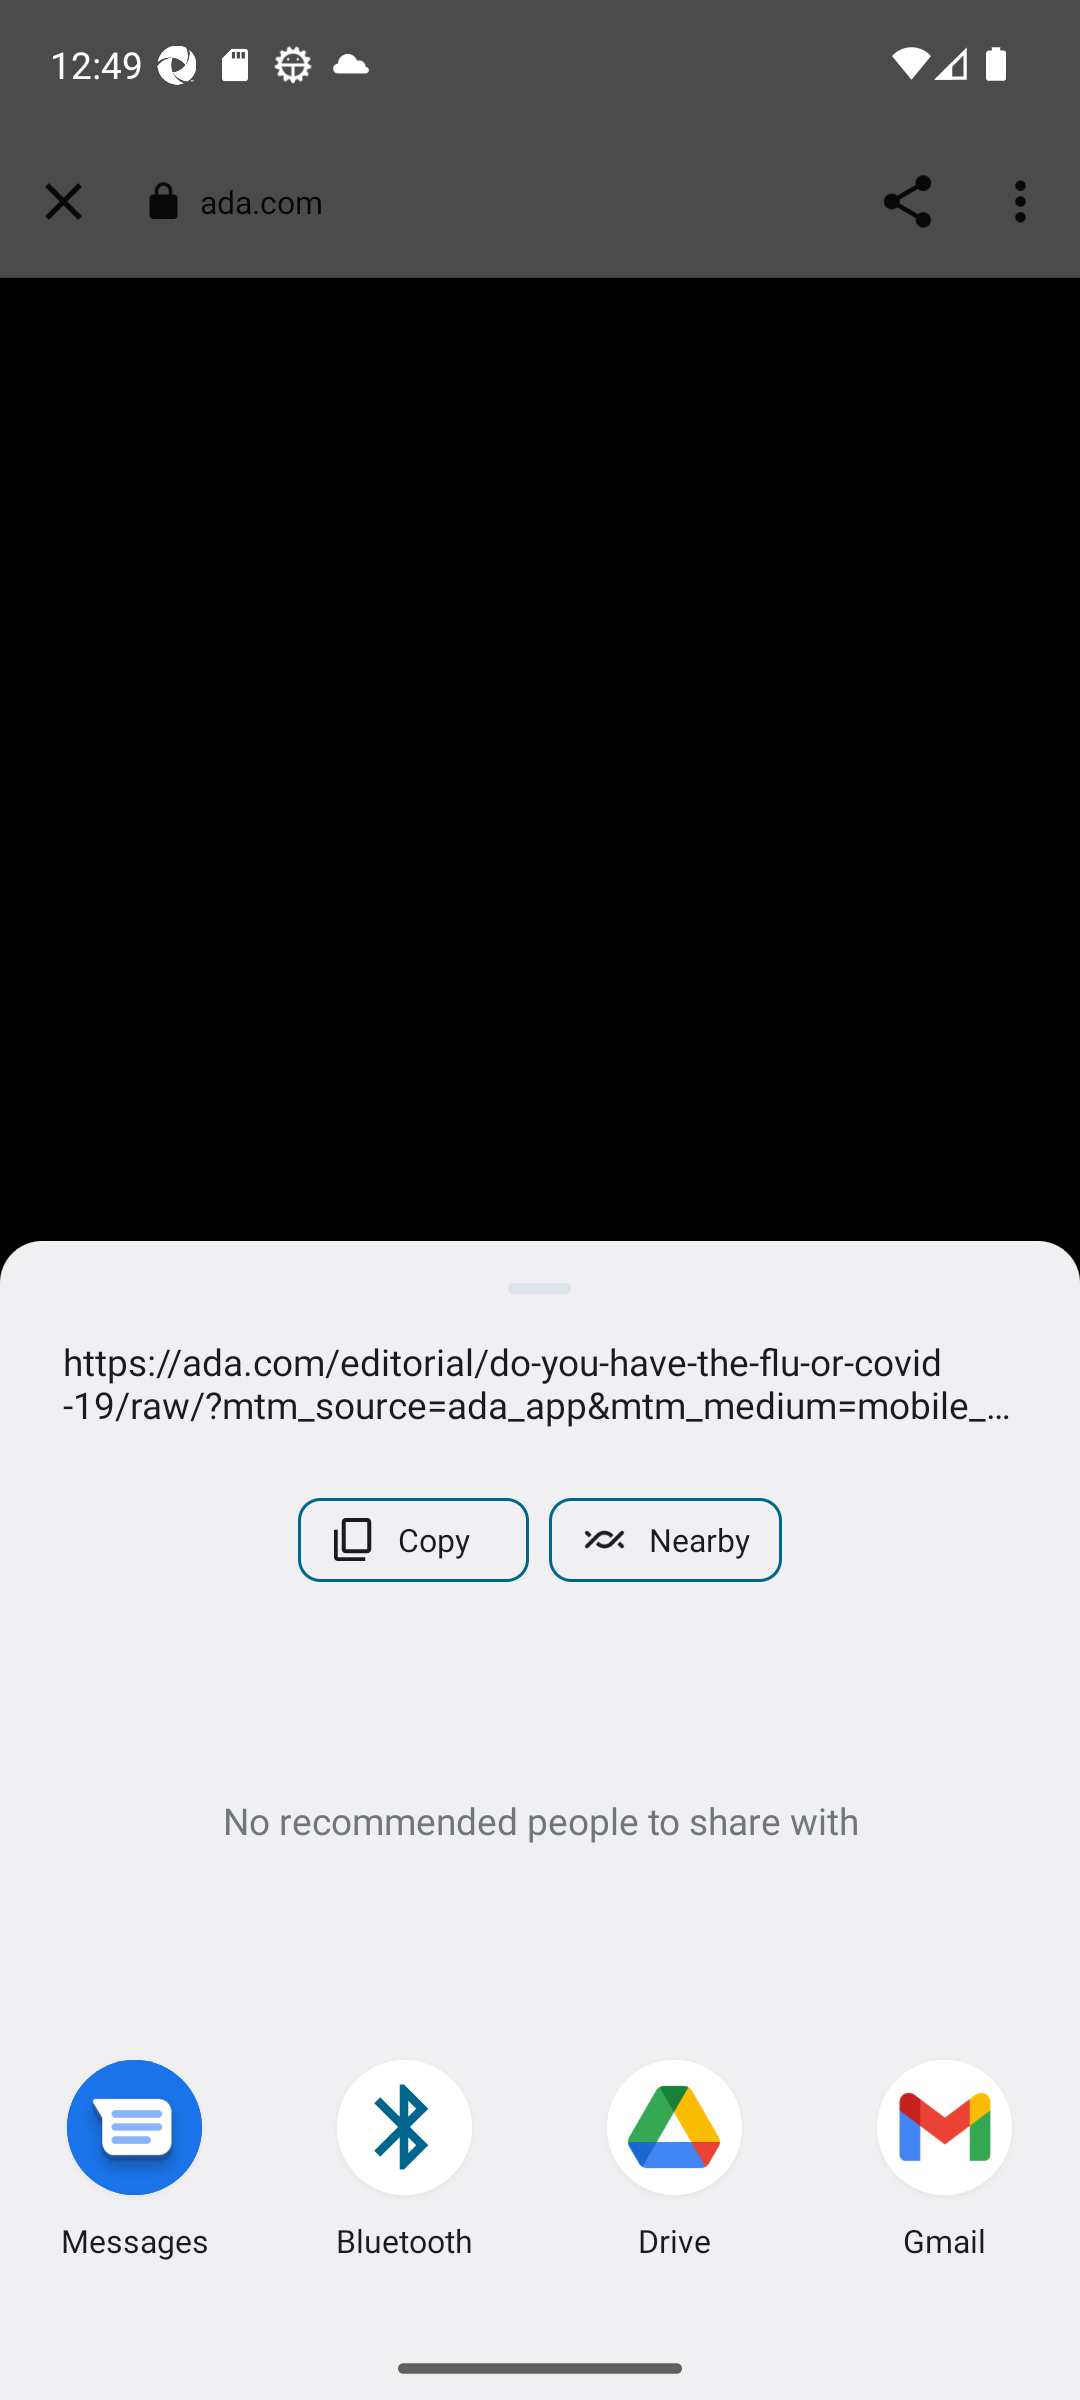 The height and width of the screenshot is (2400, 1080). Describe the element at coordinates (135, 2164) in the screenshot. I see `Messages` at that location.